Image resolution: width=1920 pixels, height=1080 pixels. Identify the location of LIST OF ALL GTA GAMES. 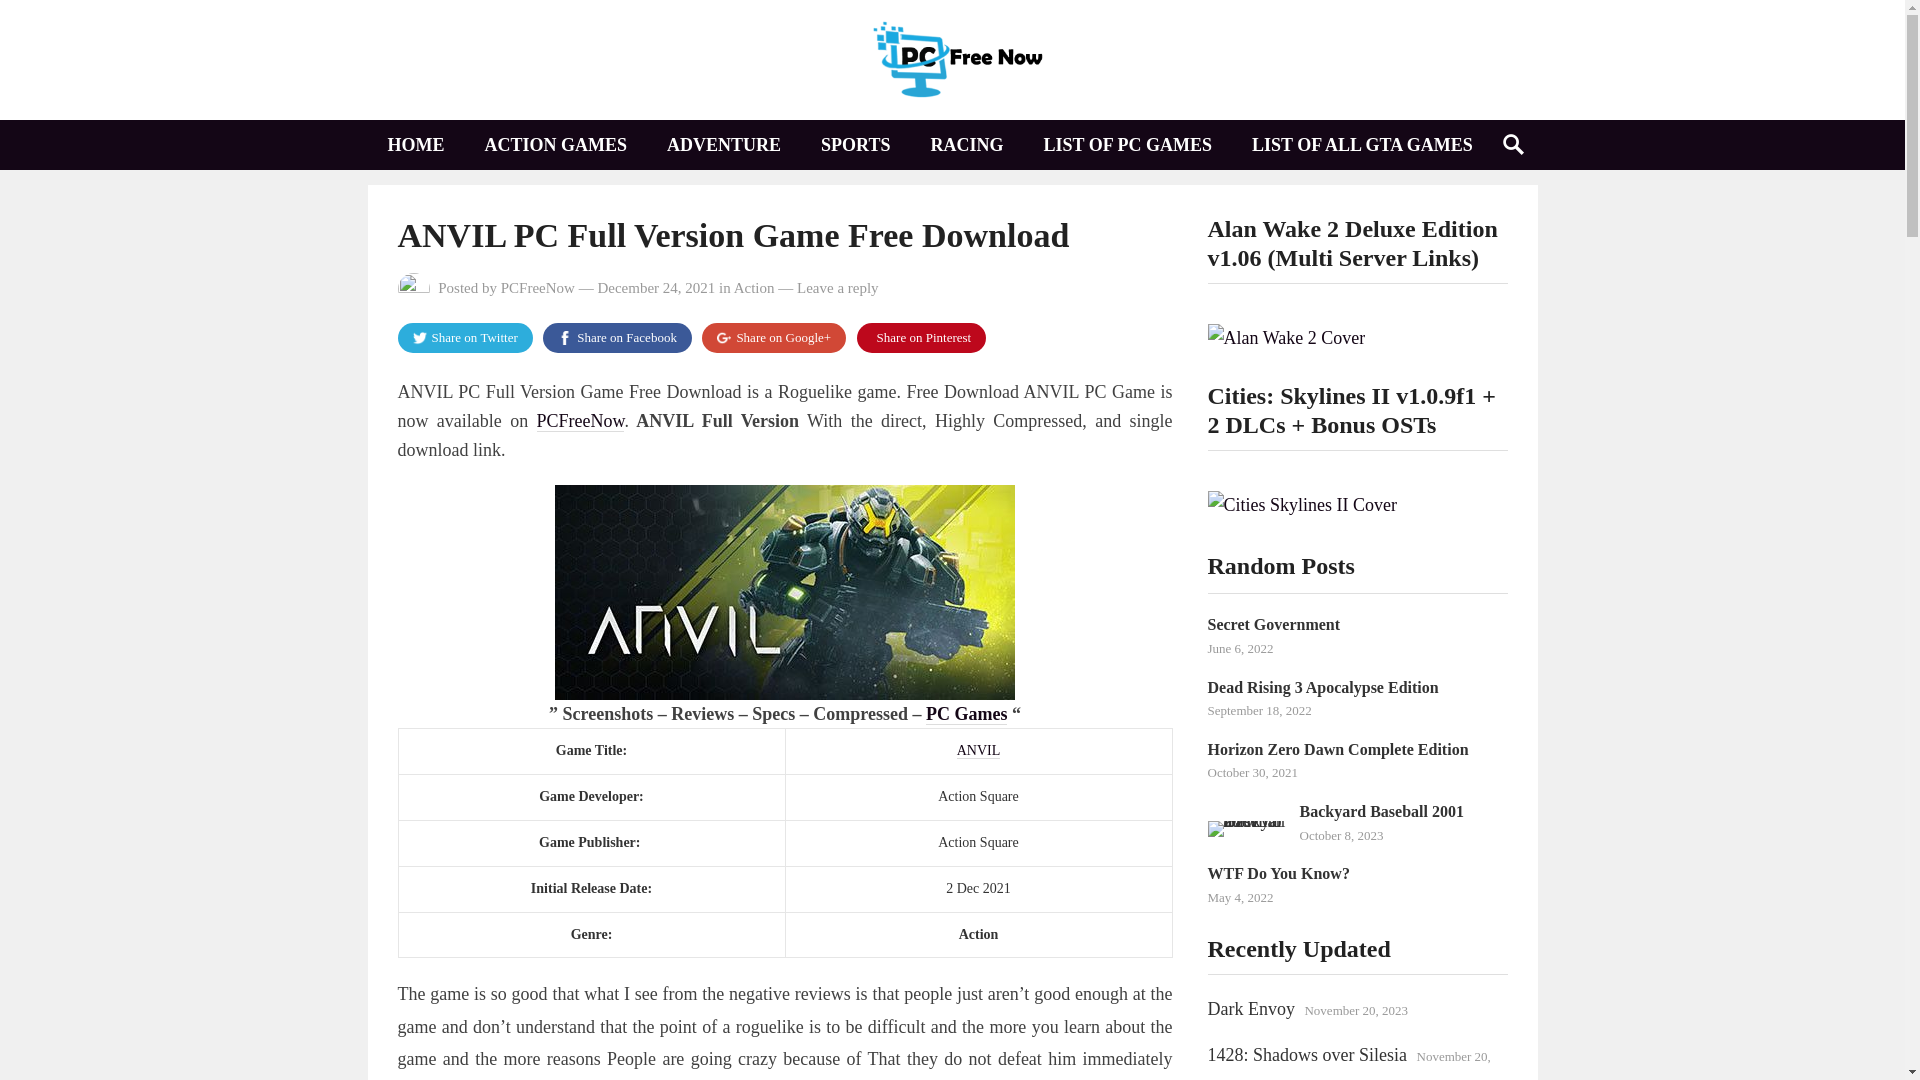
(1362, 144).